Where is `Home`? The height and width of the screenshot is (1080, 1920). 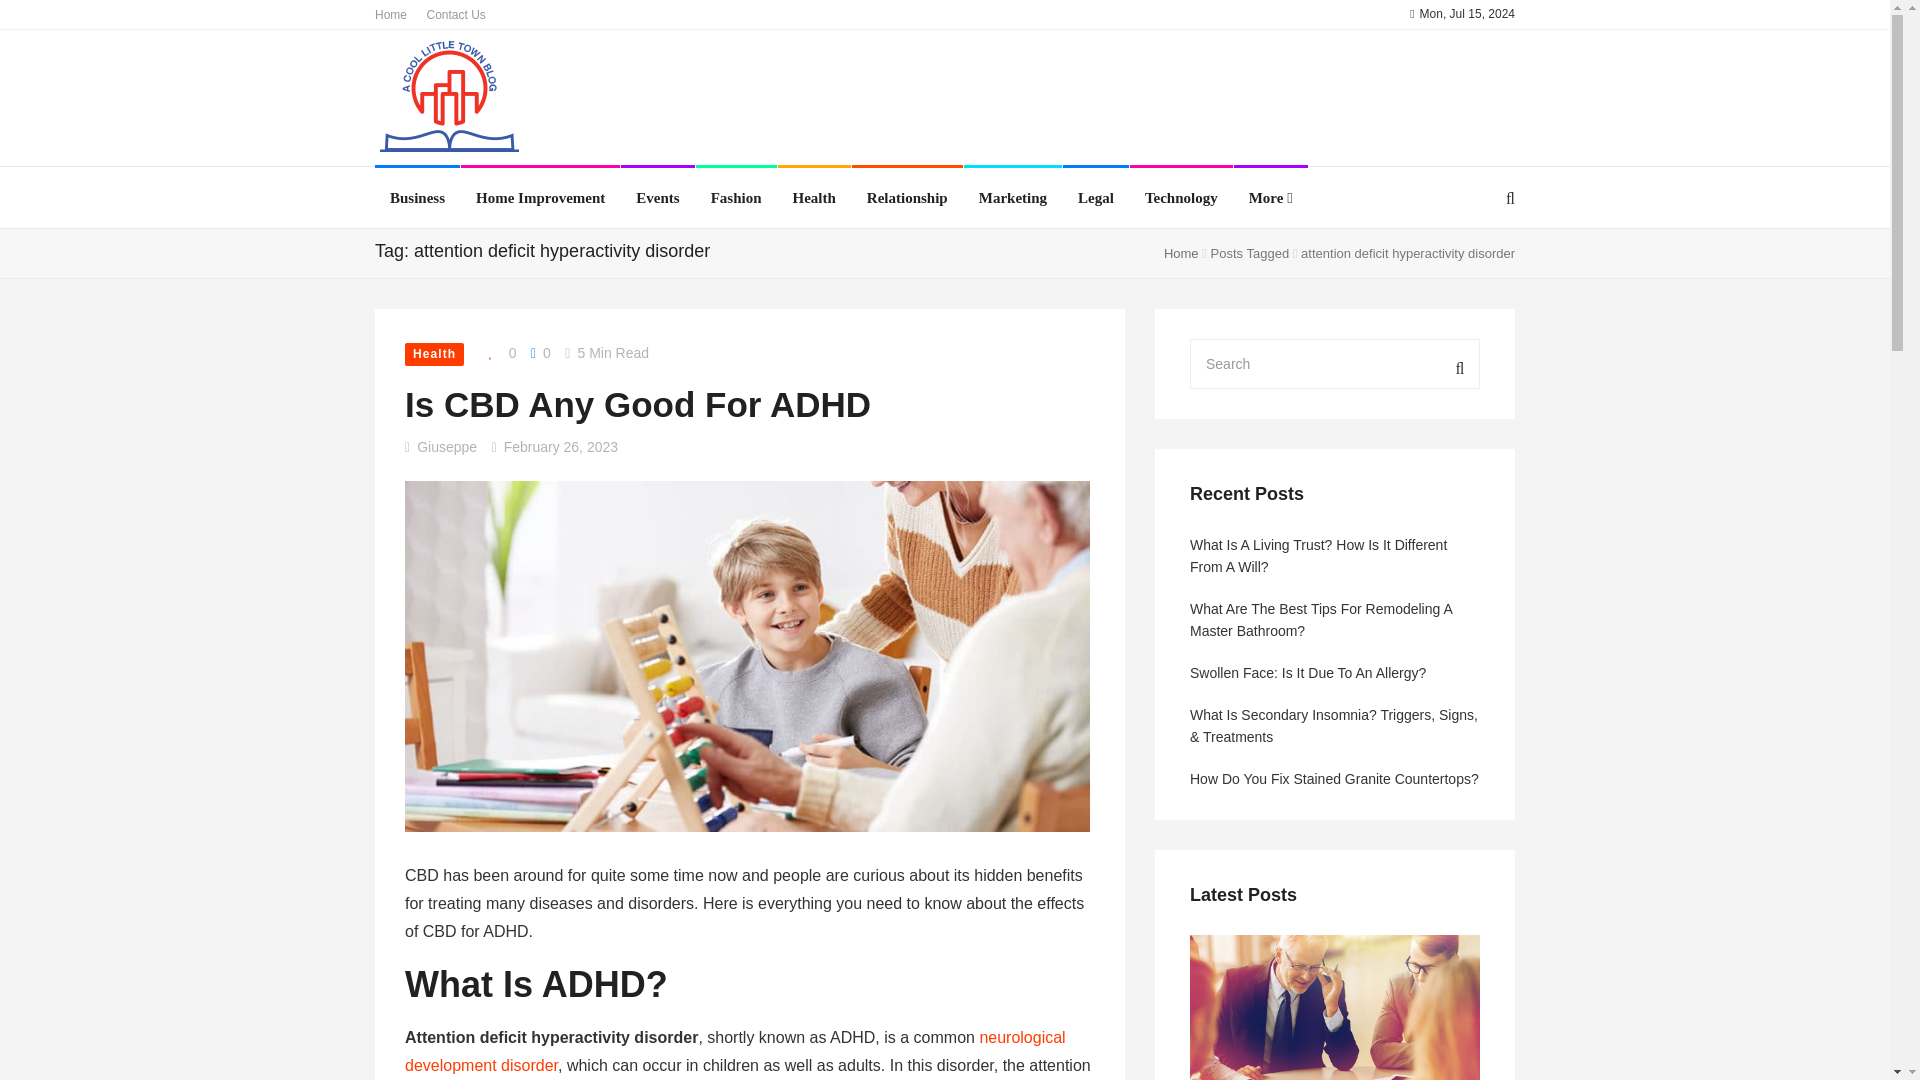
Home is located at coordinates (1180, 254).